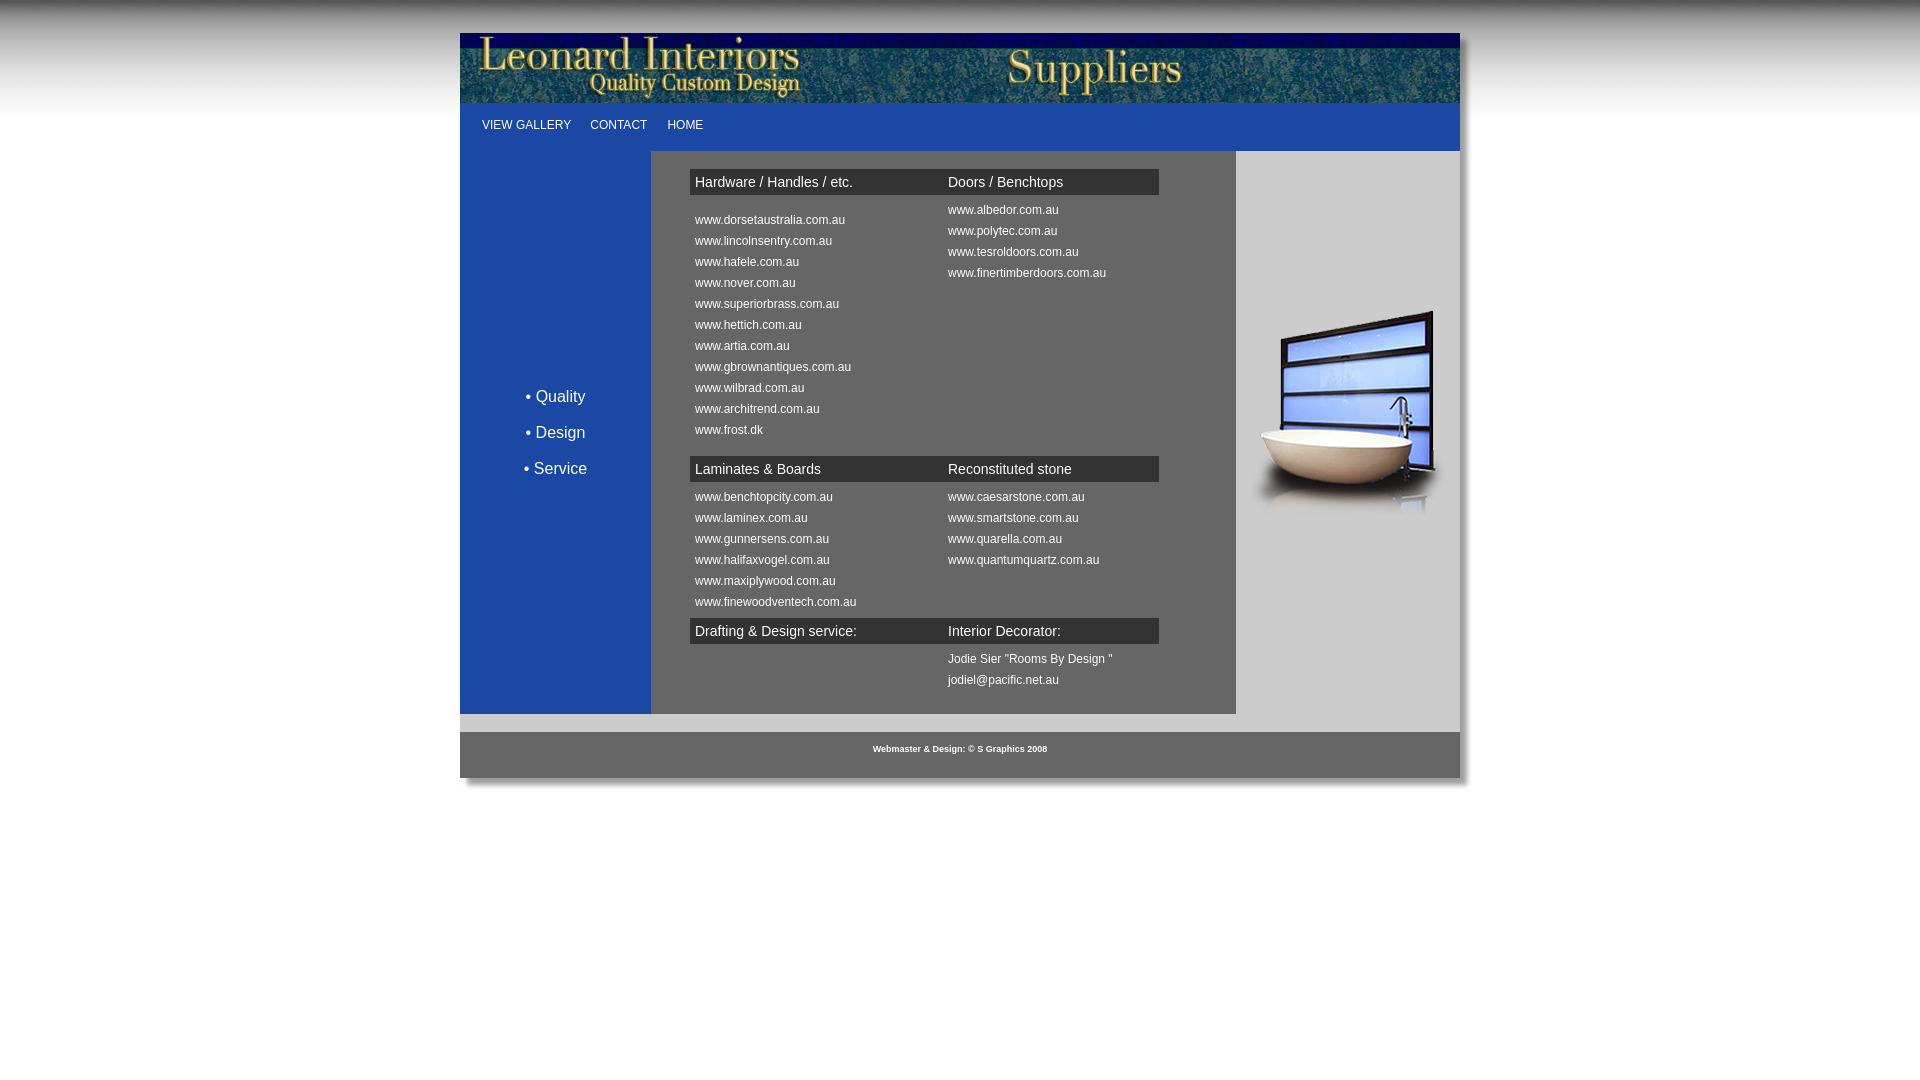 The height and width of the screenshot is (1080, 1920). What do you see at coordinates (729, 430) in the screenshot?
I see `www.frost.dk` at bounding box center [729, 430].